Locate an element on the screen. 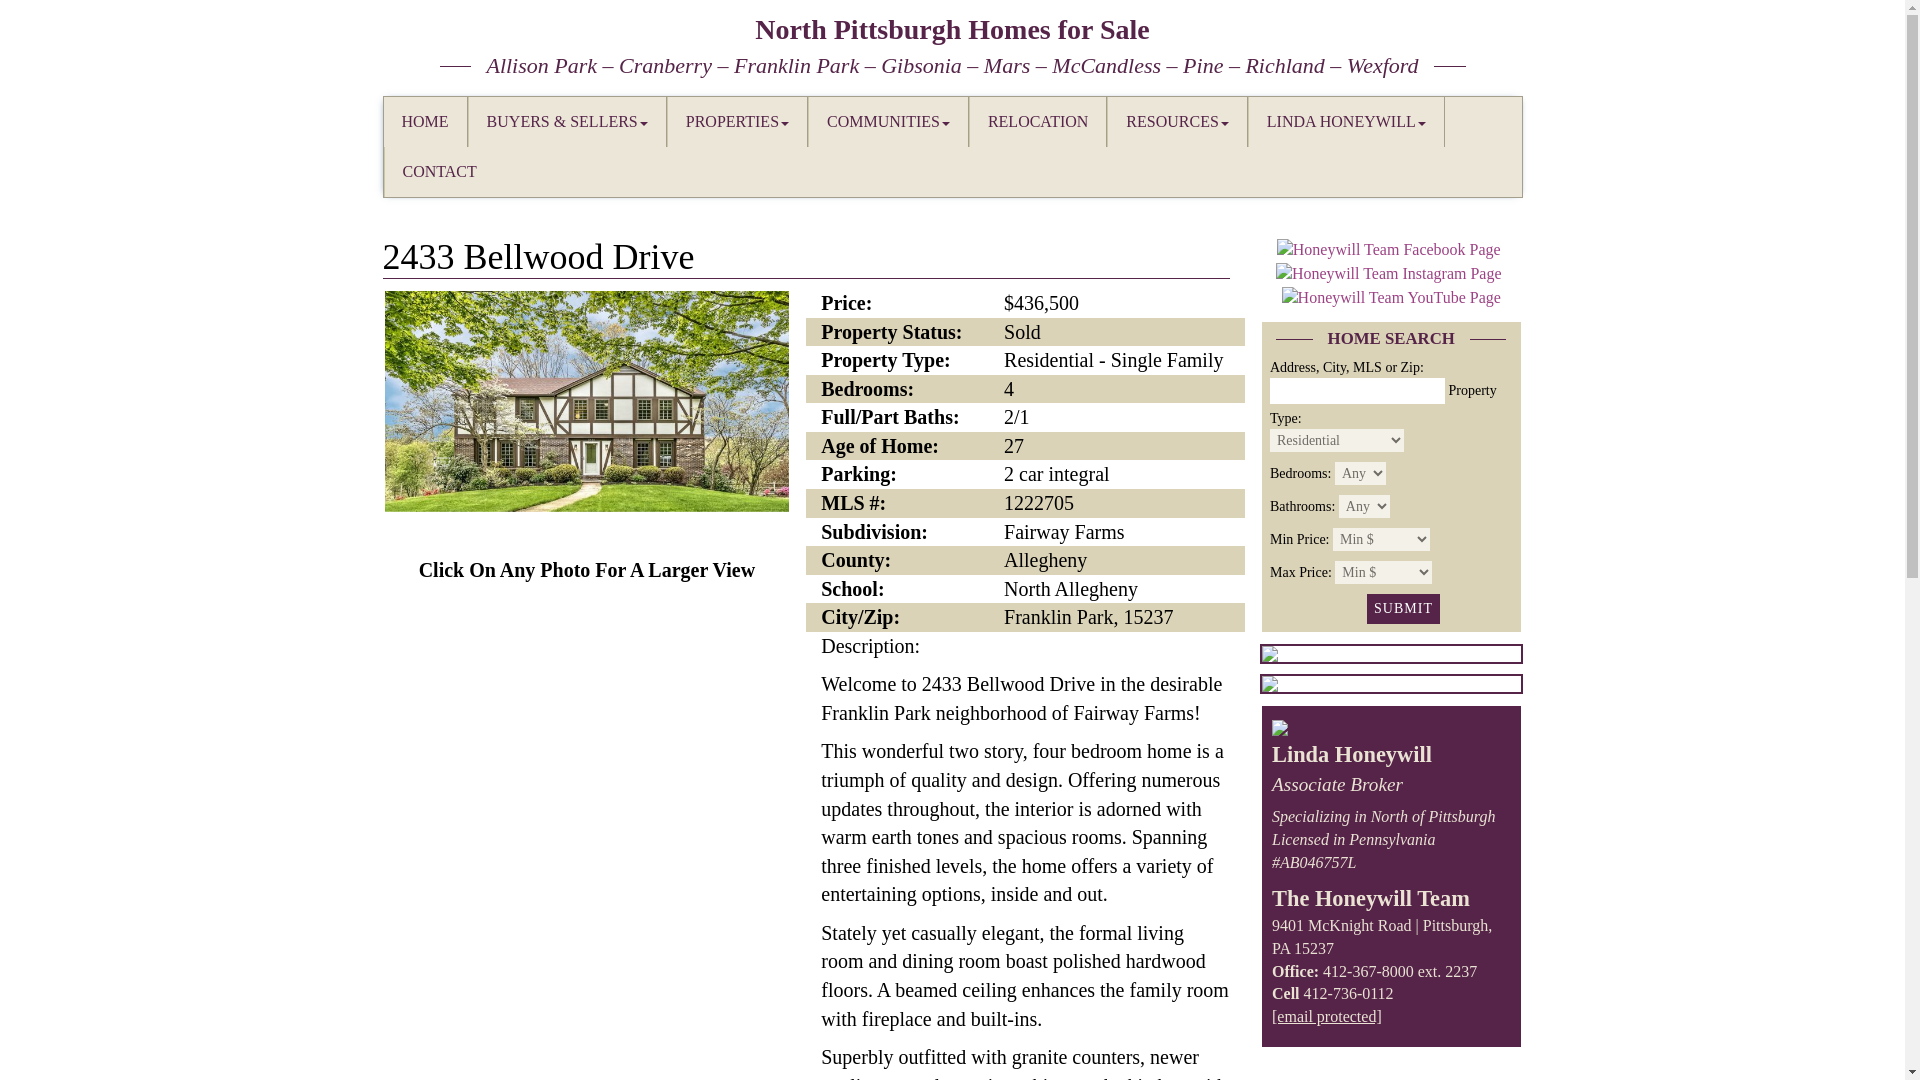 This screenshot has height=1080, width=1920. HOME is located at coordinates (425, 122).